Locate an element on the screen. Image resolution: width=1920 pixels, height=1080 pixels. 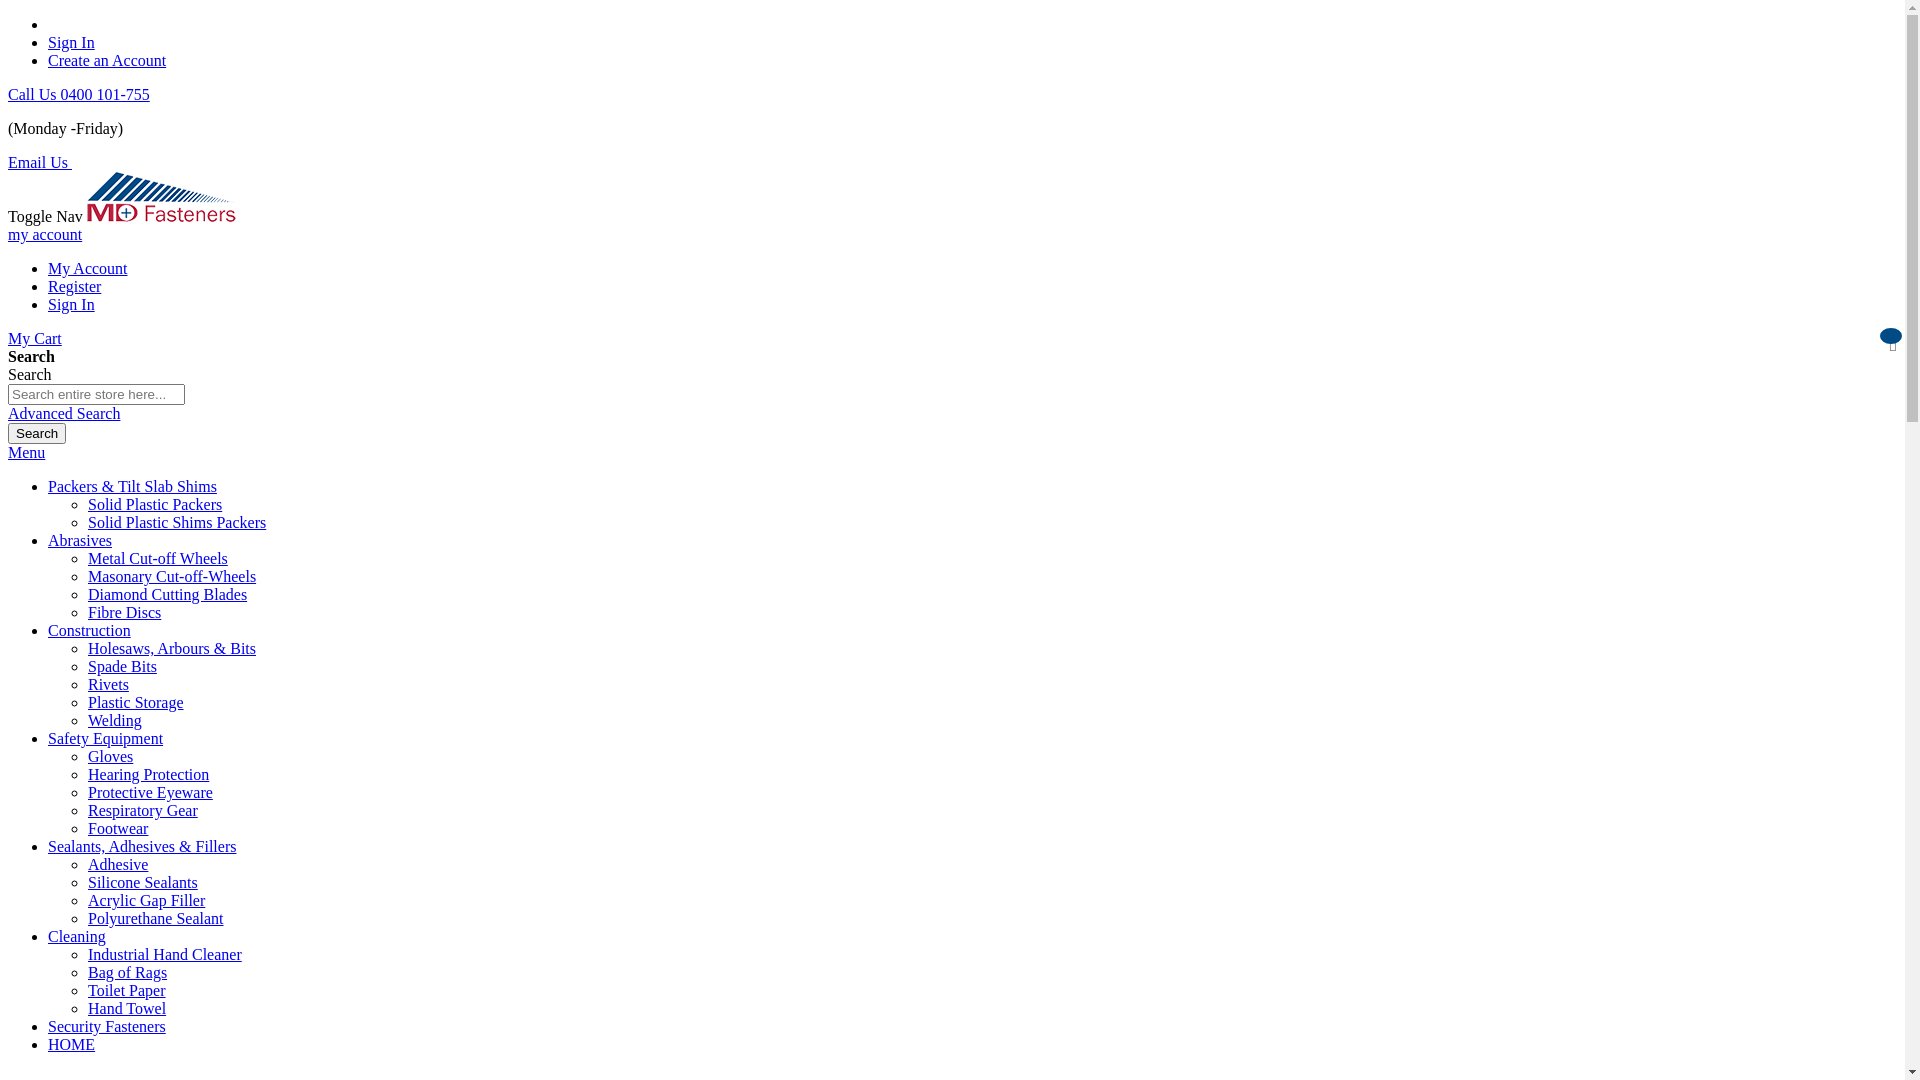
Polyurethane Sealant is located at coordinates (156, 918).